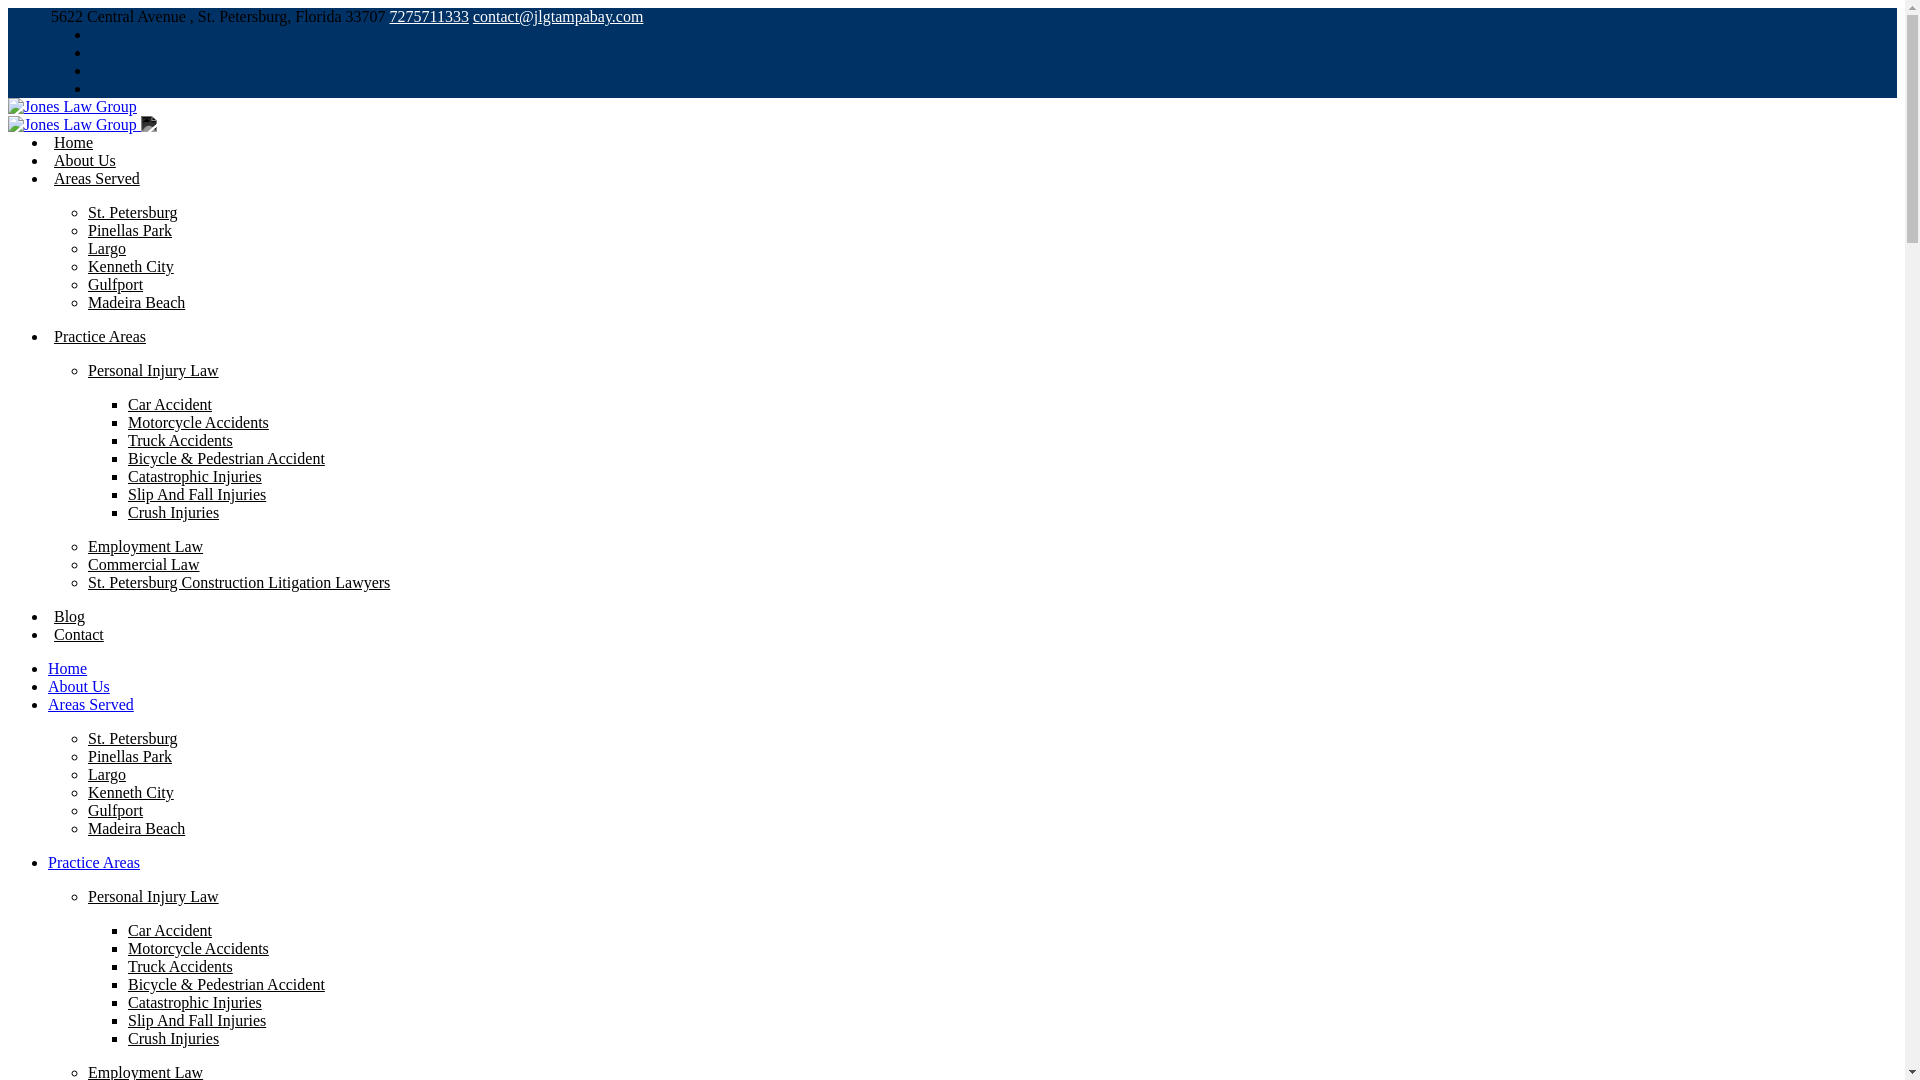 The height and width of the screenshot is (1080, 1920). Describe the element at coordinates (144, 564) in the screenshot. I see `Commercial Law` at that location.